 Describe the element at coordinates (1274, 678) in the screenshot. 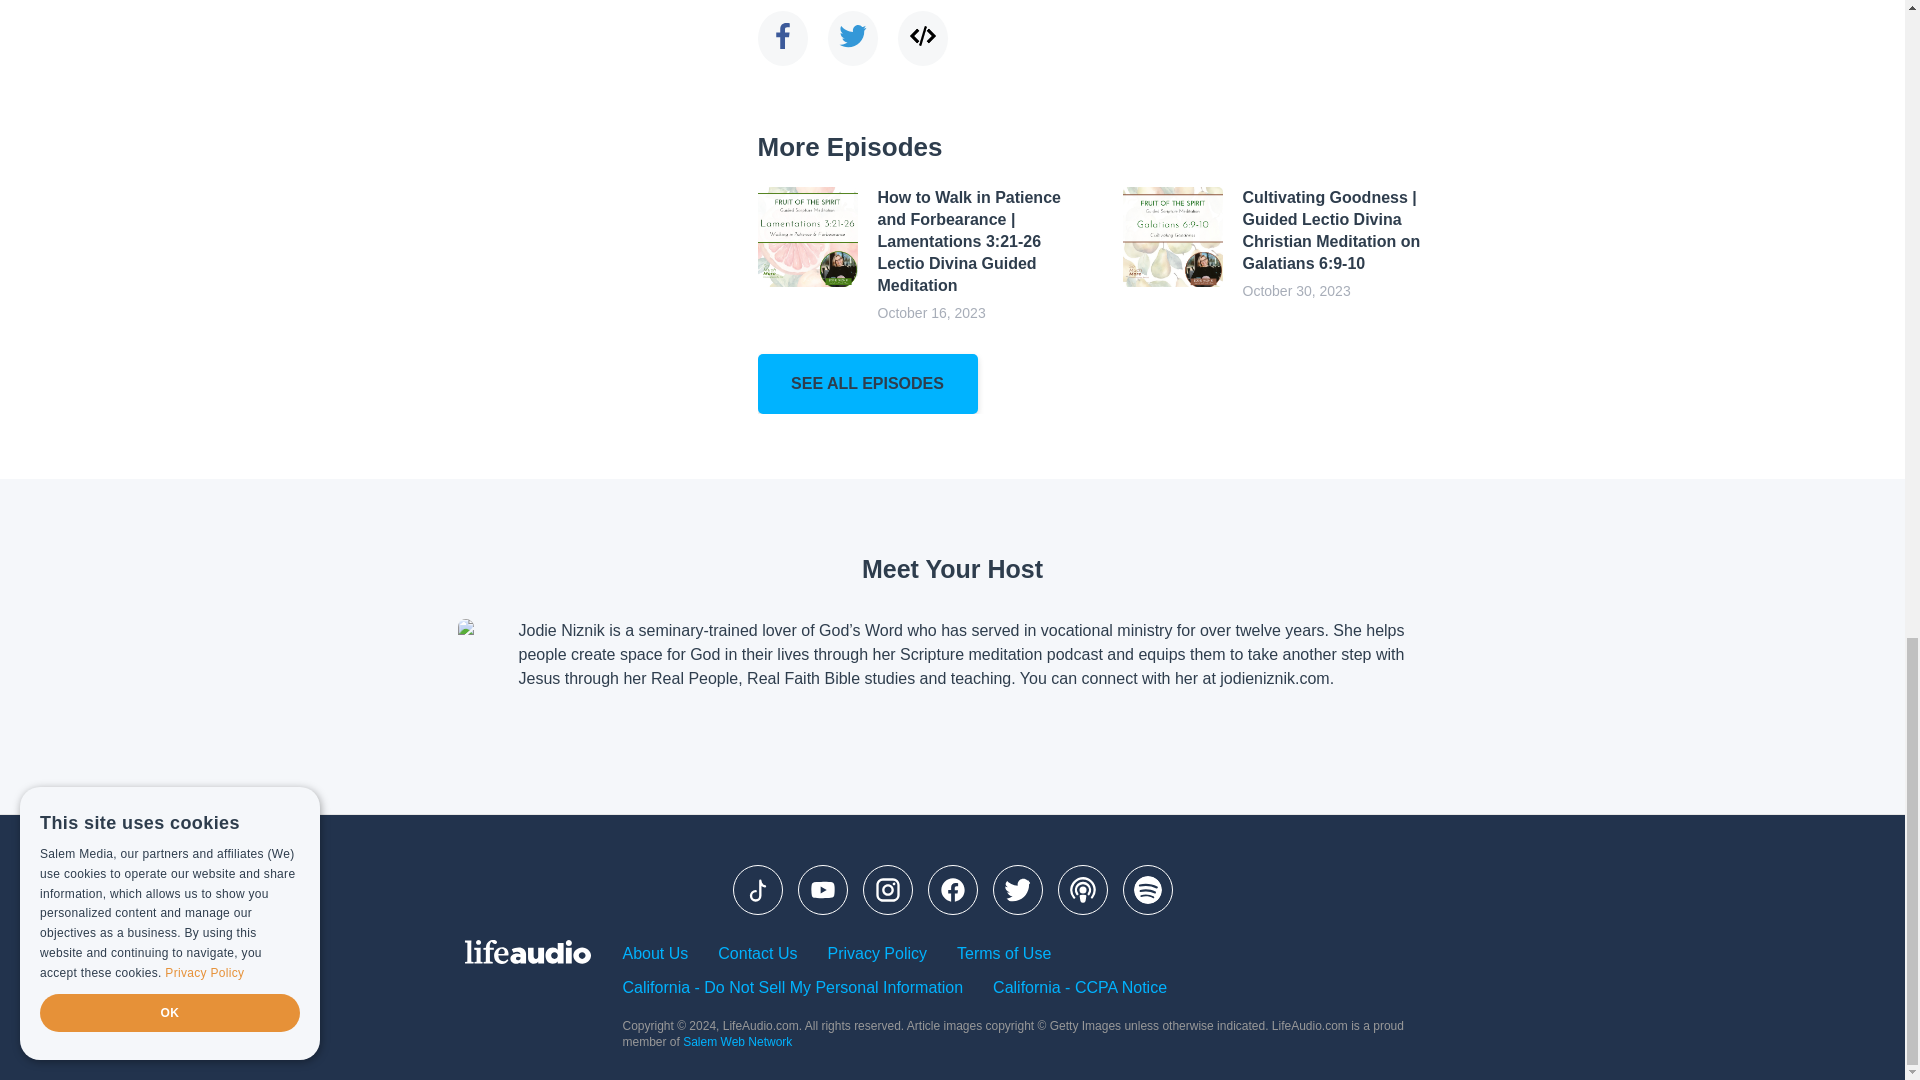

I see `jodieniznik.com` at that location.